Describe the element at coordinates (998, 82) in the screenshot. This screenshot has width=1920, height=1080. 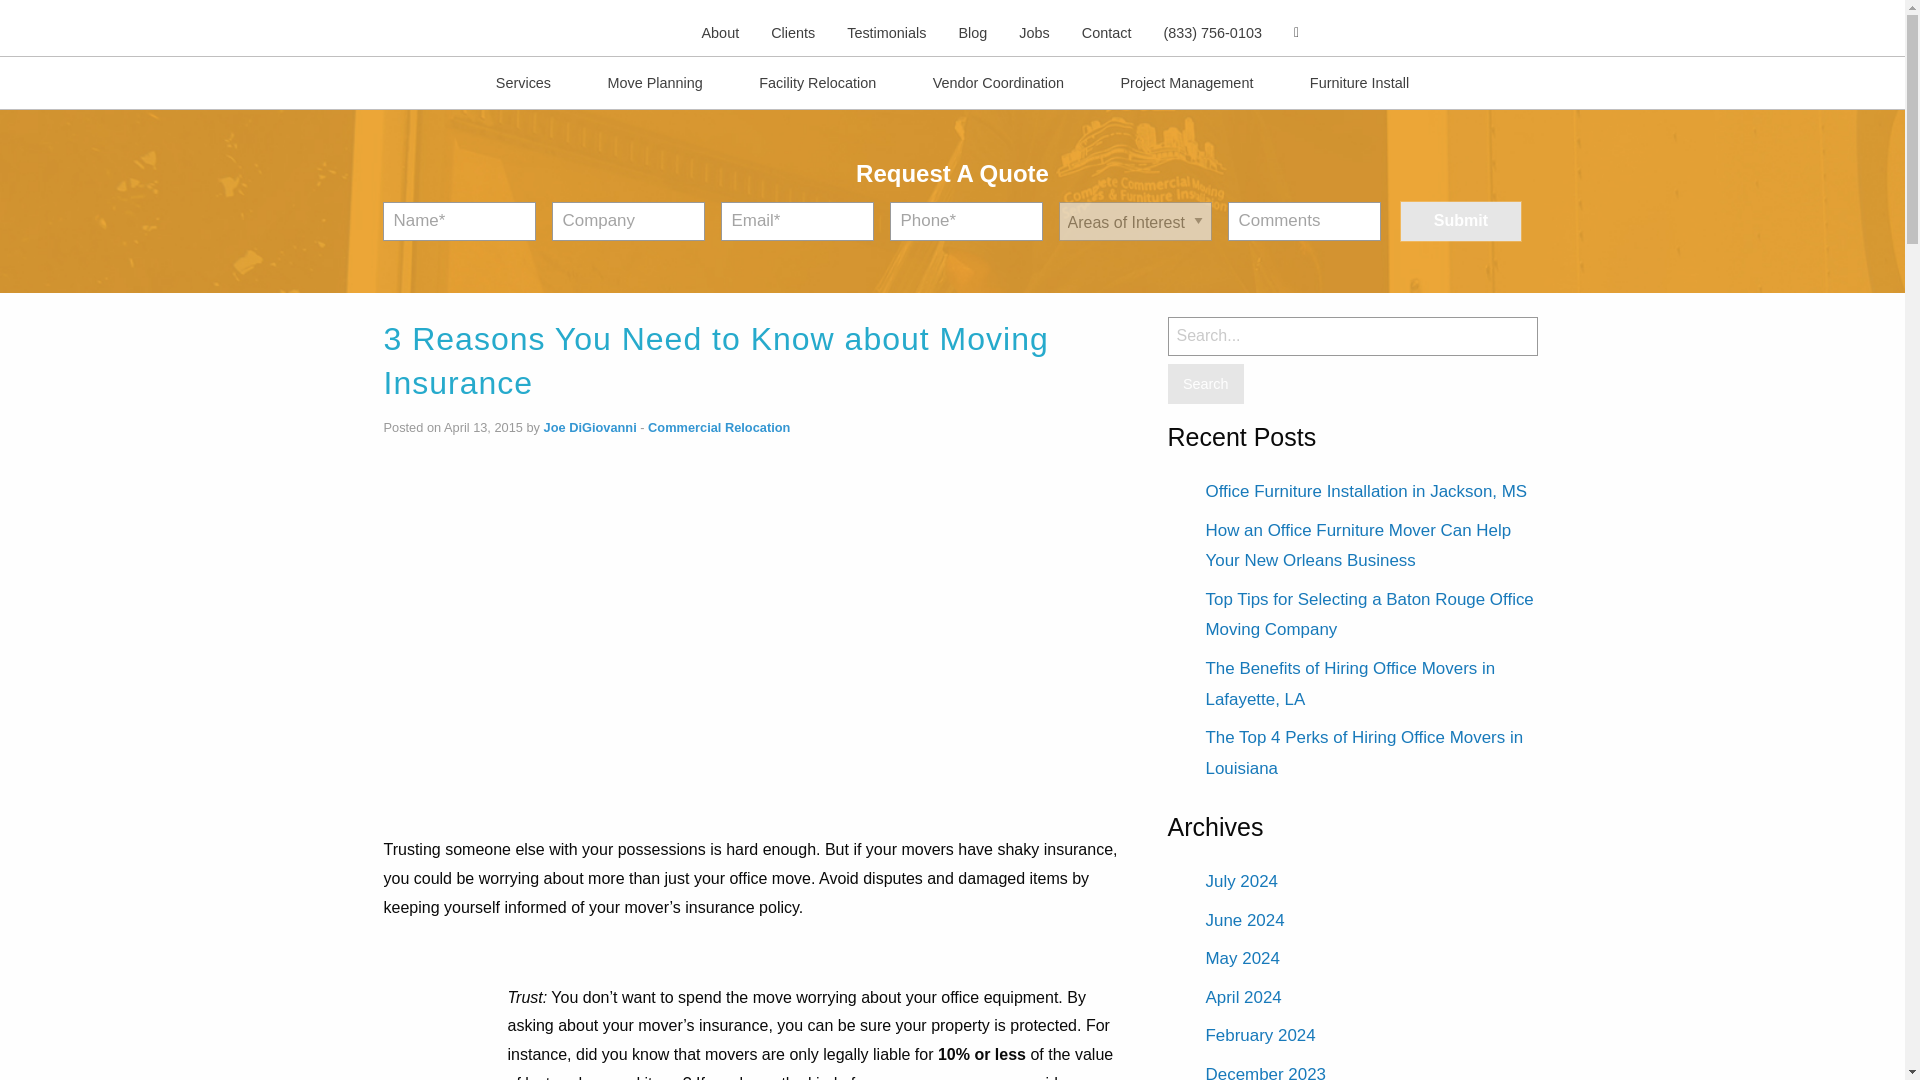
I see `Vendor Coordination` at that location.